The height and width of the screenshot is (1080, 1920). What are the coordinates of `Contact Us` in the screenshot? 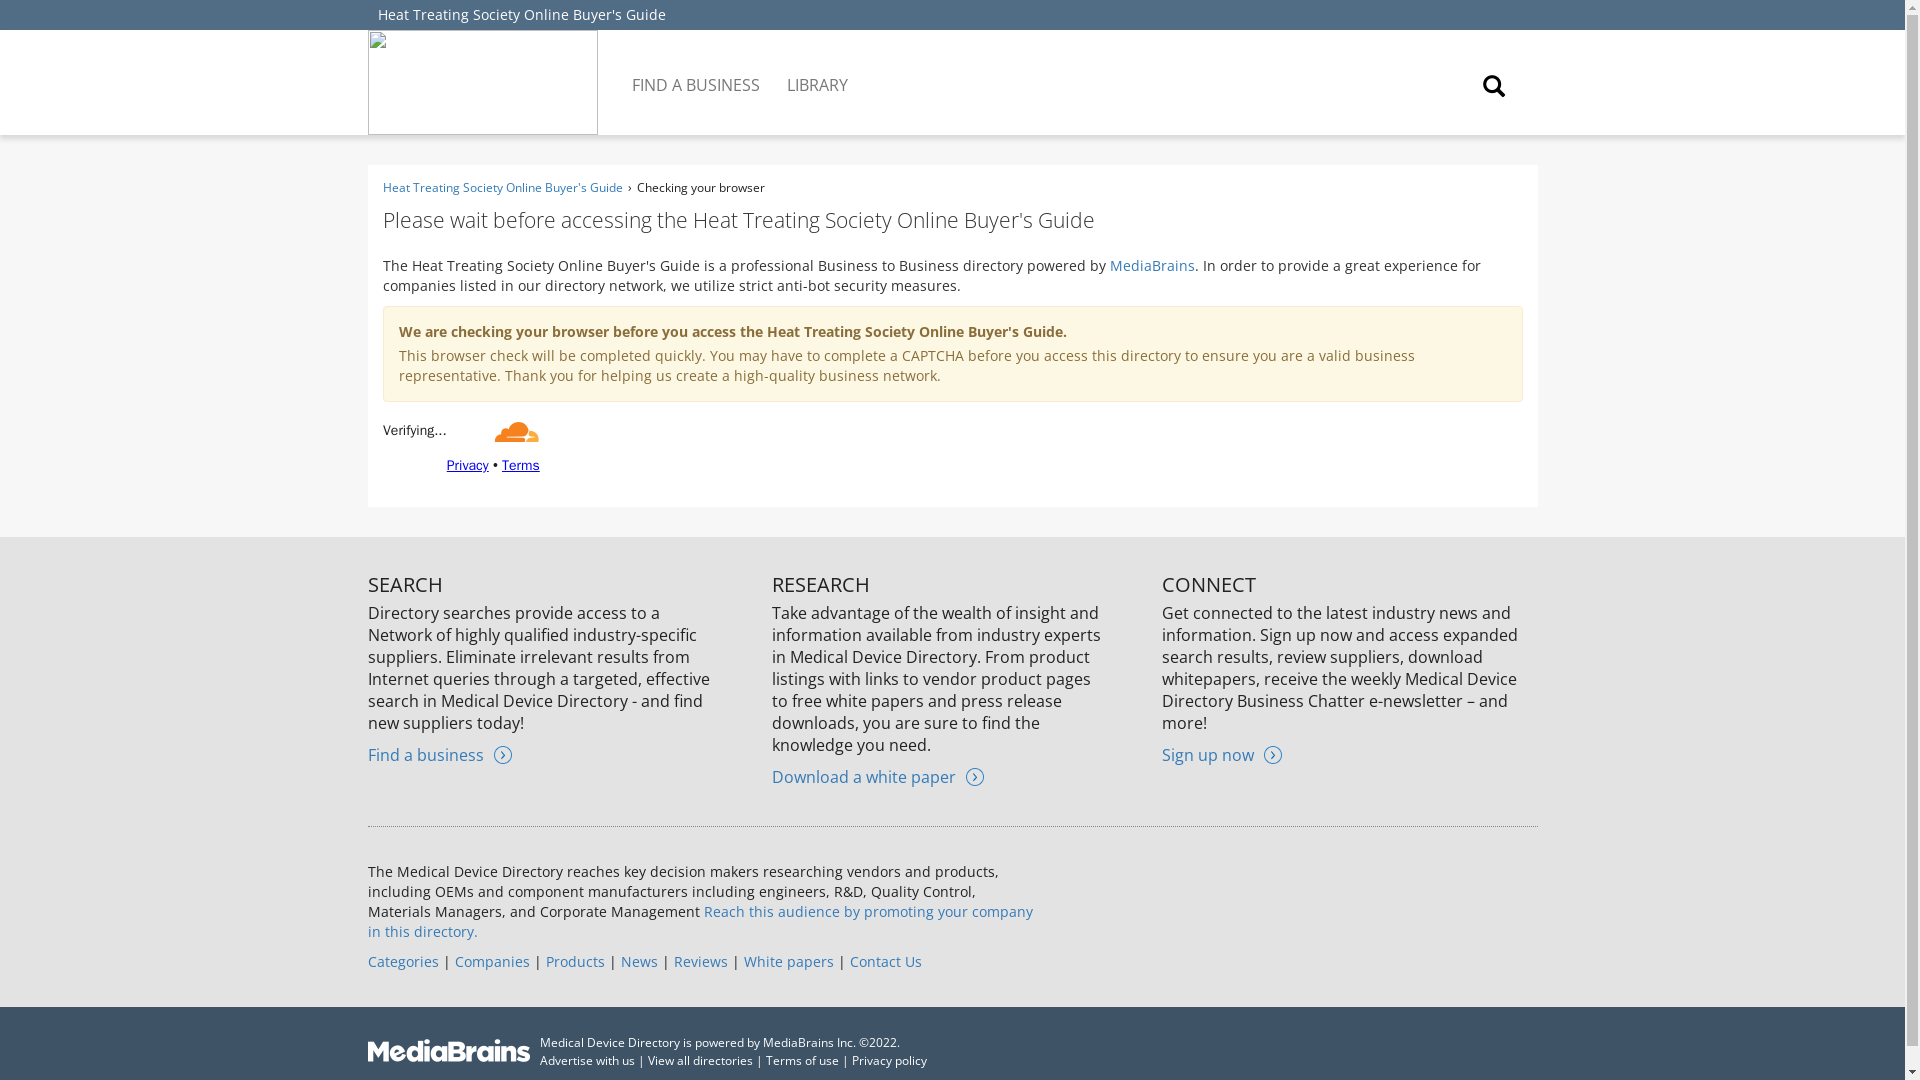 It's located at (886, 960).